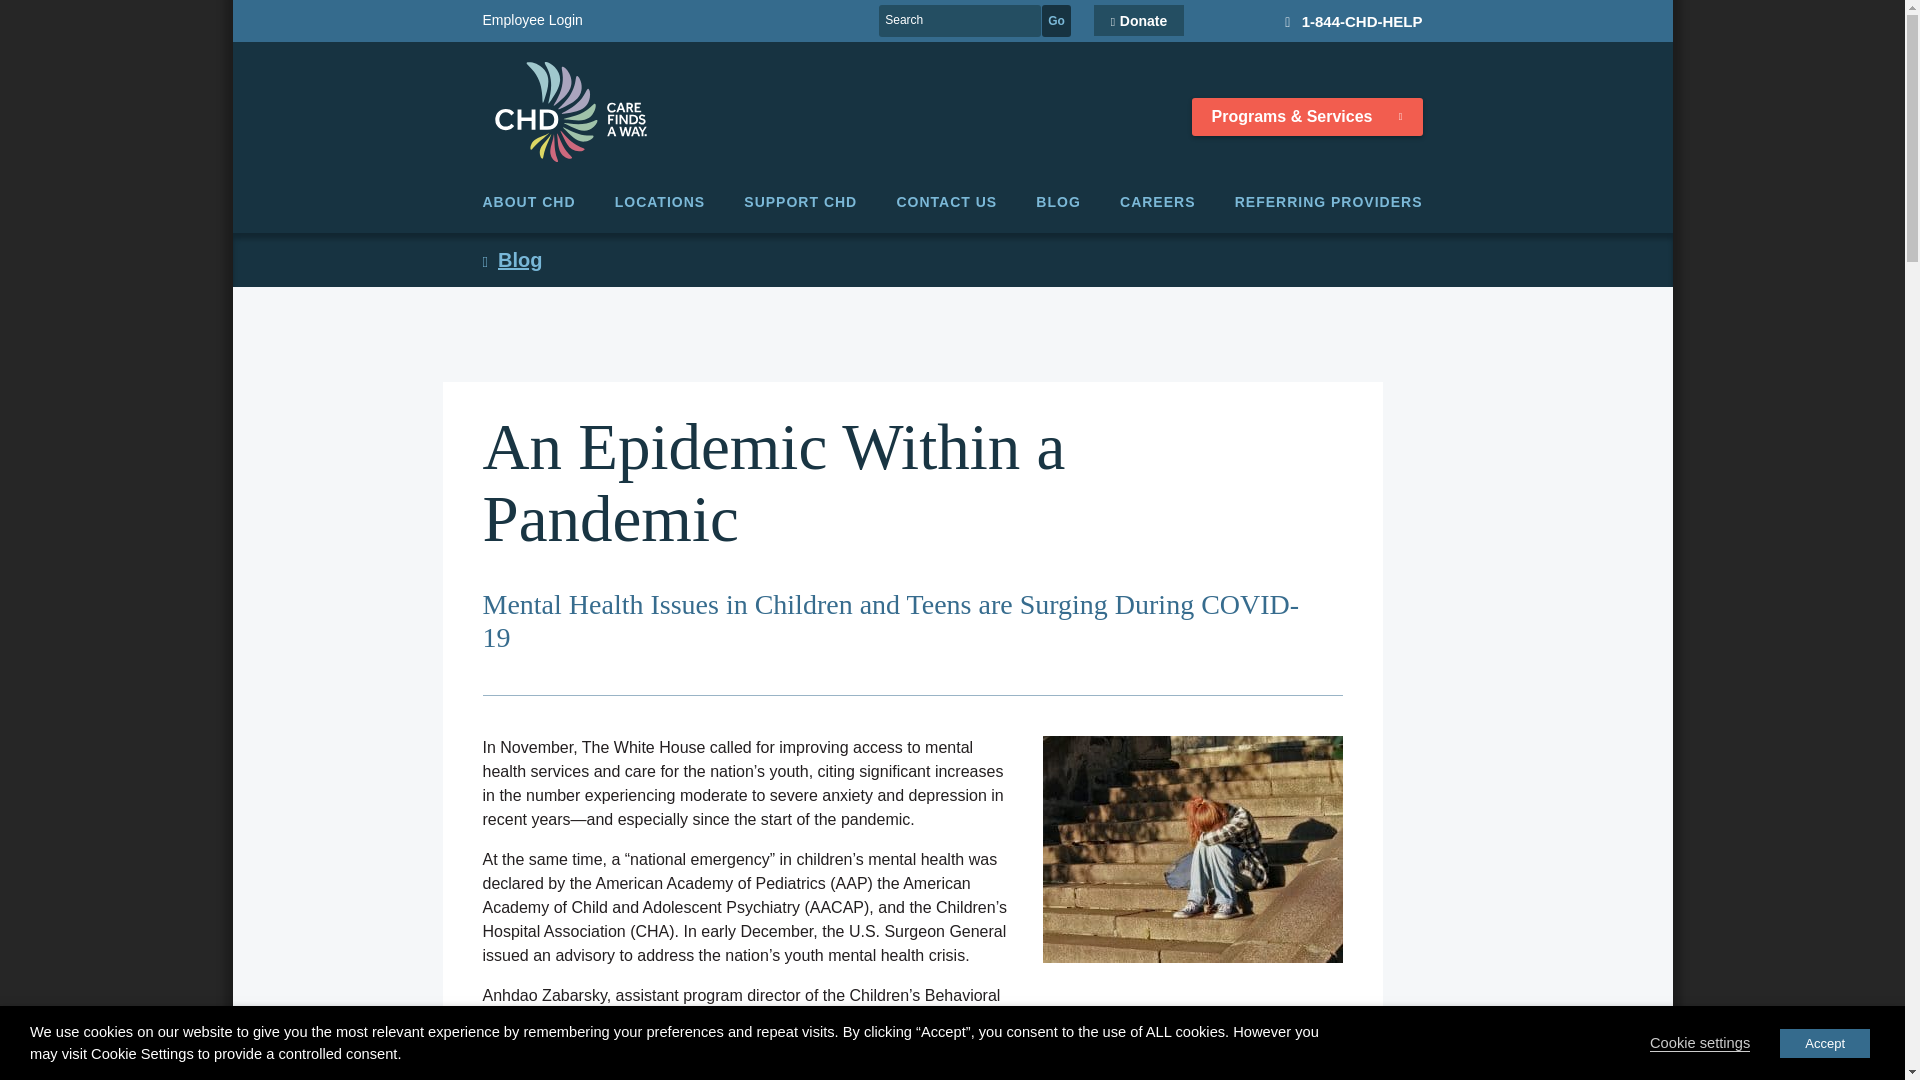  I want to click on ABOUT CHD, so click(528, 202).